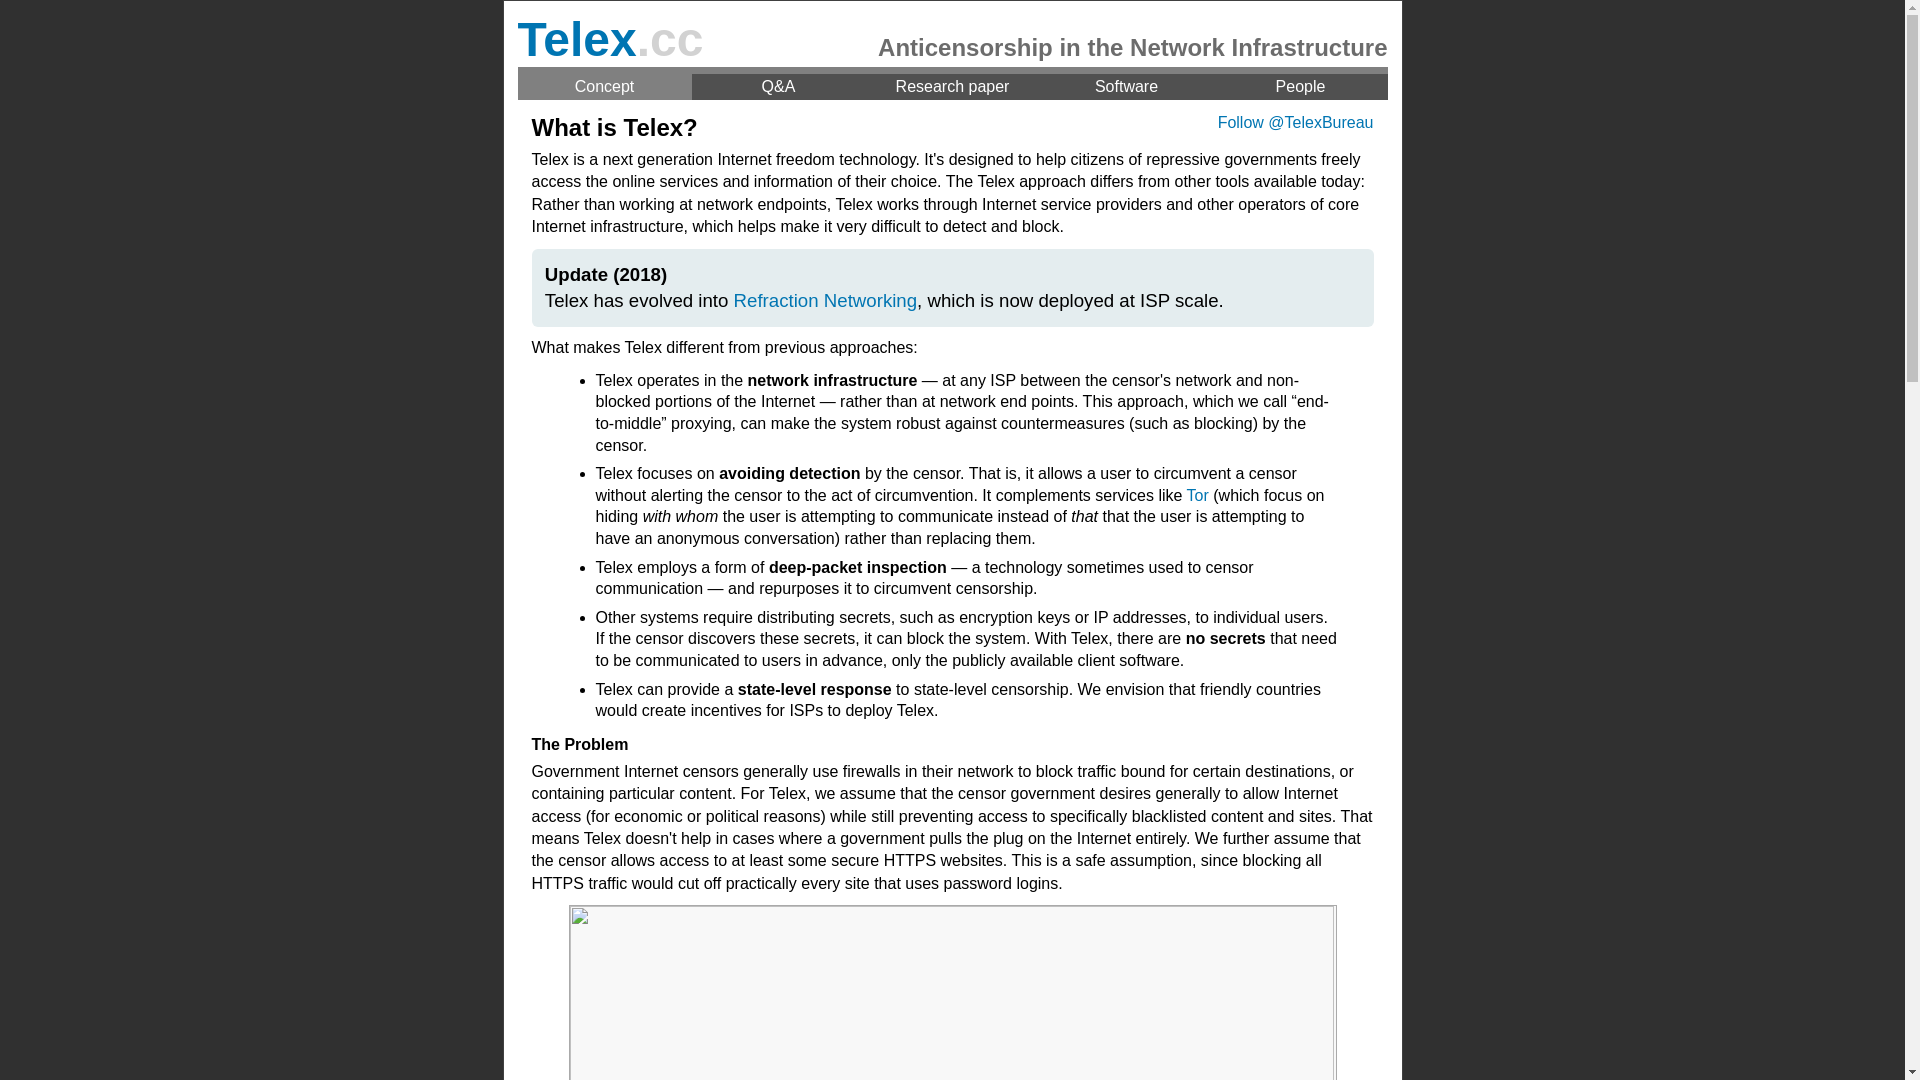 Image resolution: width=1920 pixels, height=1080 pixels. I want to click on Refraction Networking, so click(826, 300).